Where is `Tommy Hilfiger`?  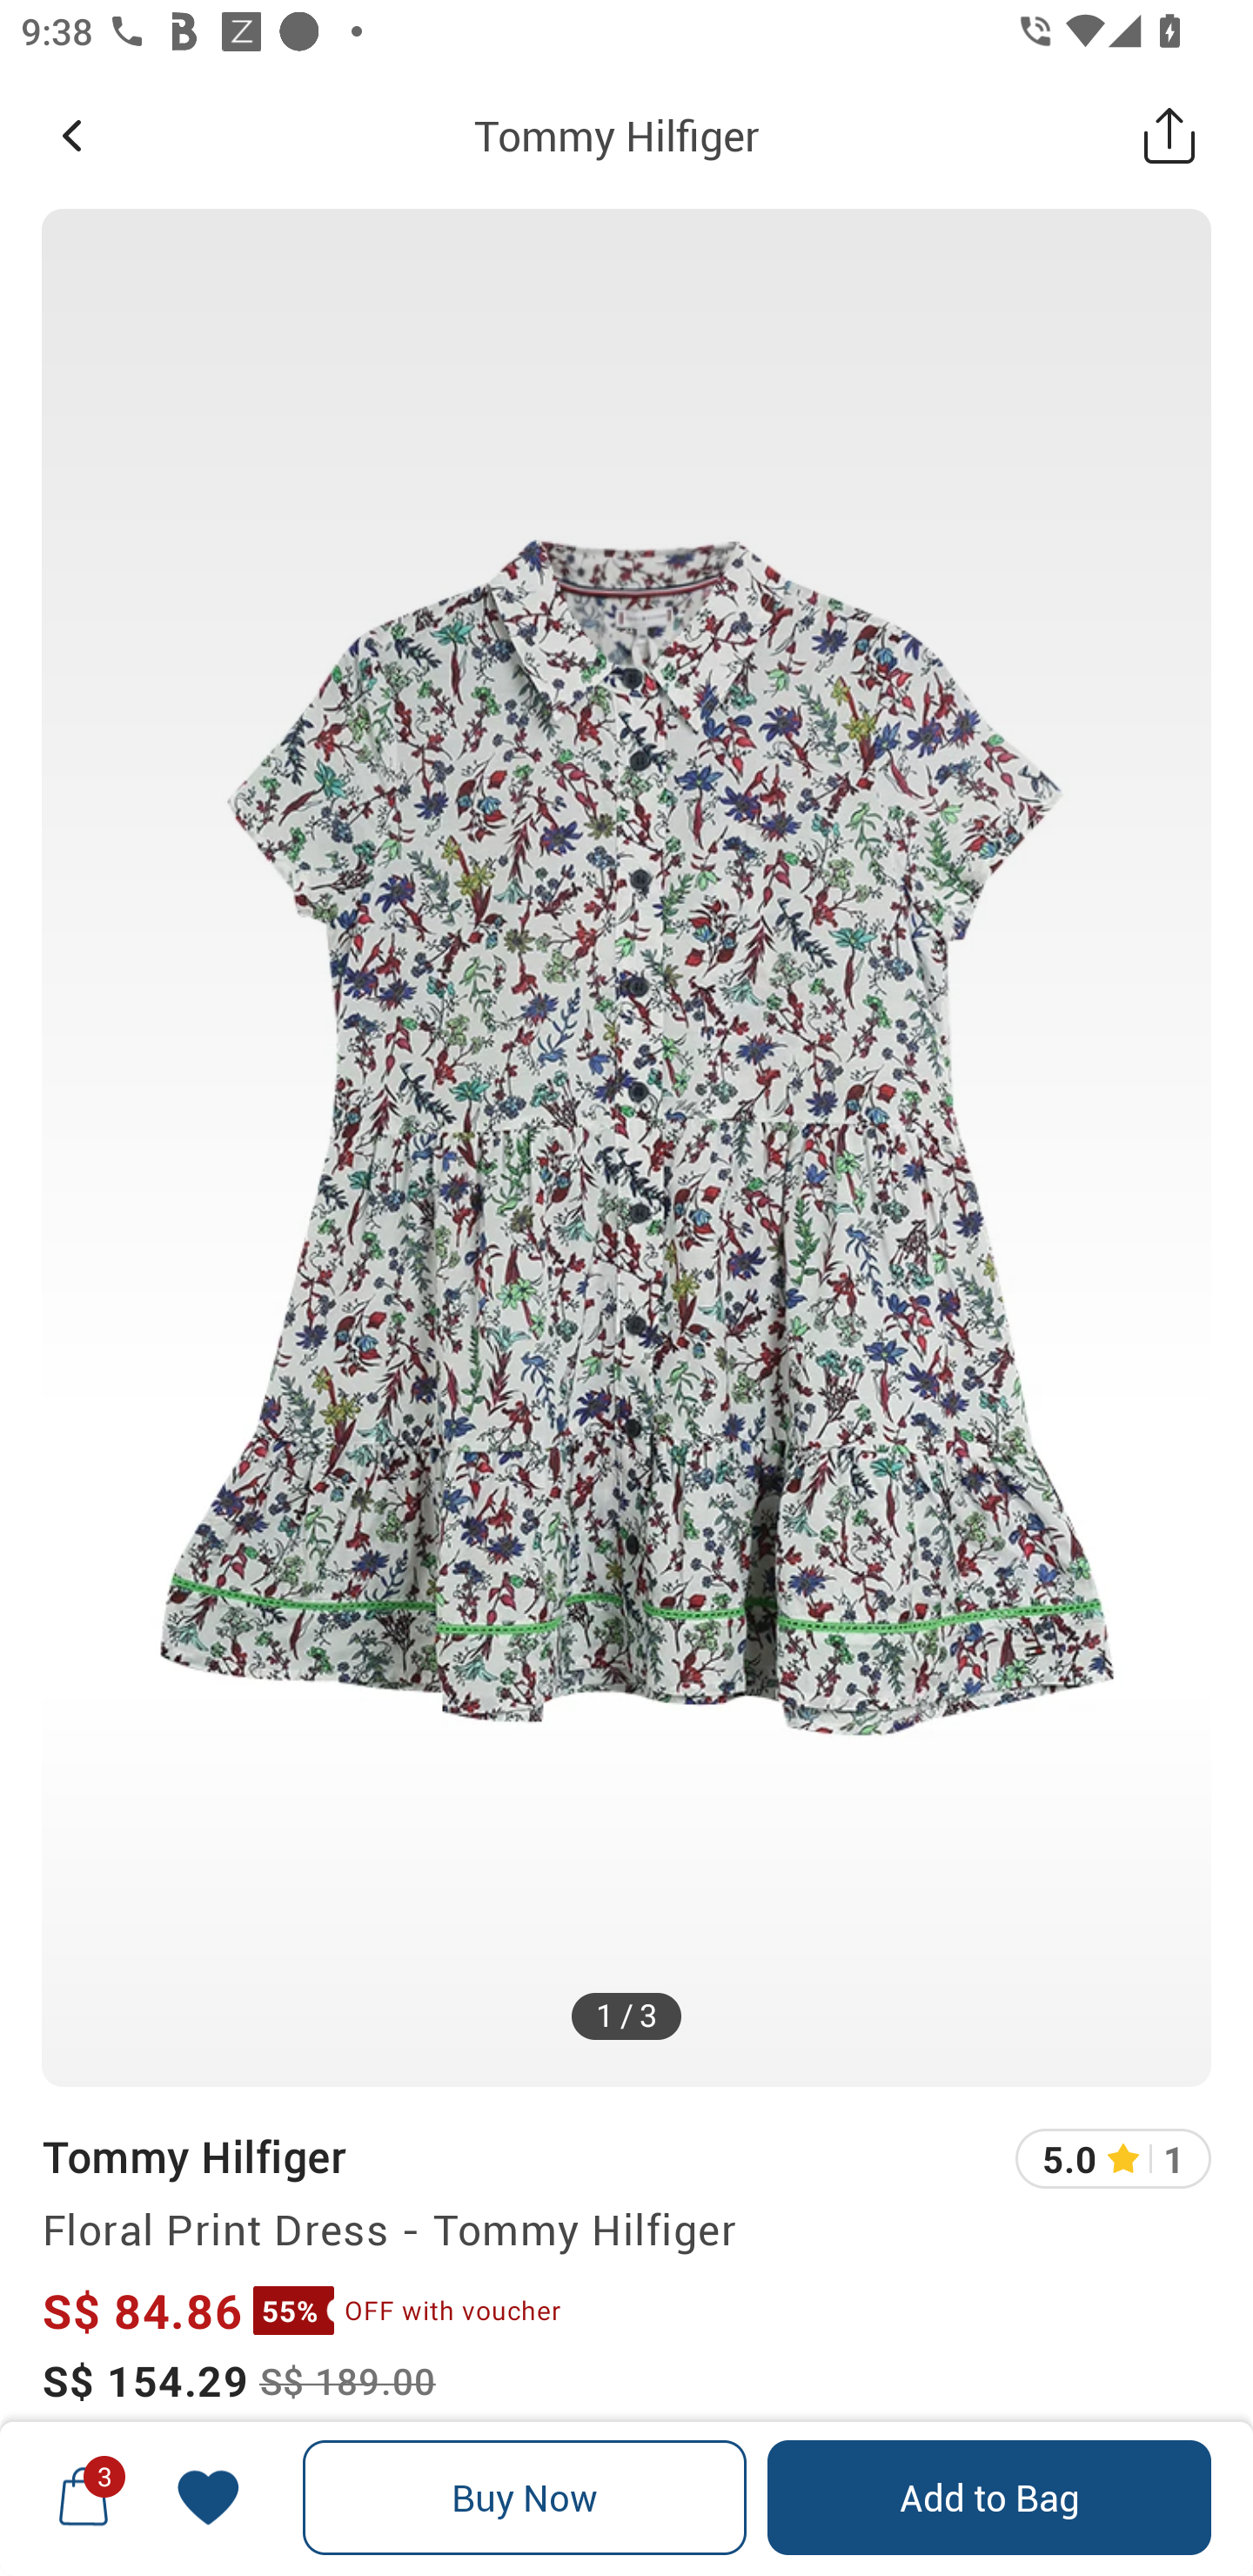
Tommy Hilfiger is located at coordinates (616, 135).